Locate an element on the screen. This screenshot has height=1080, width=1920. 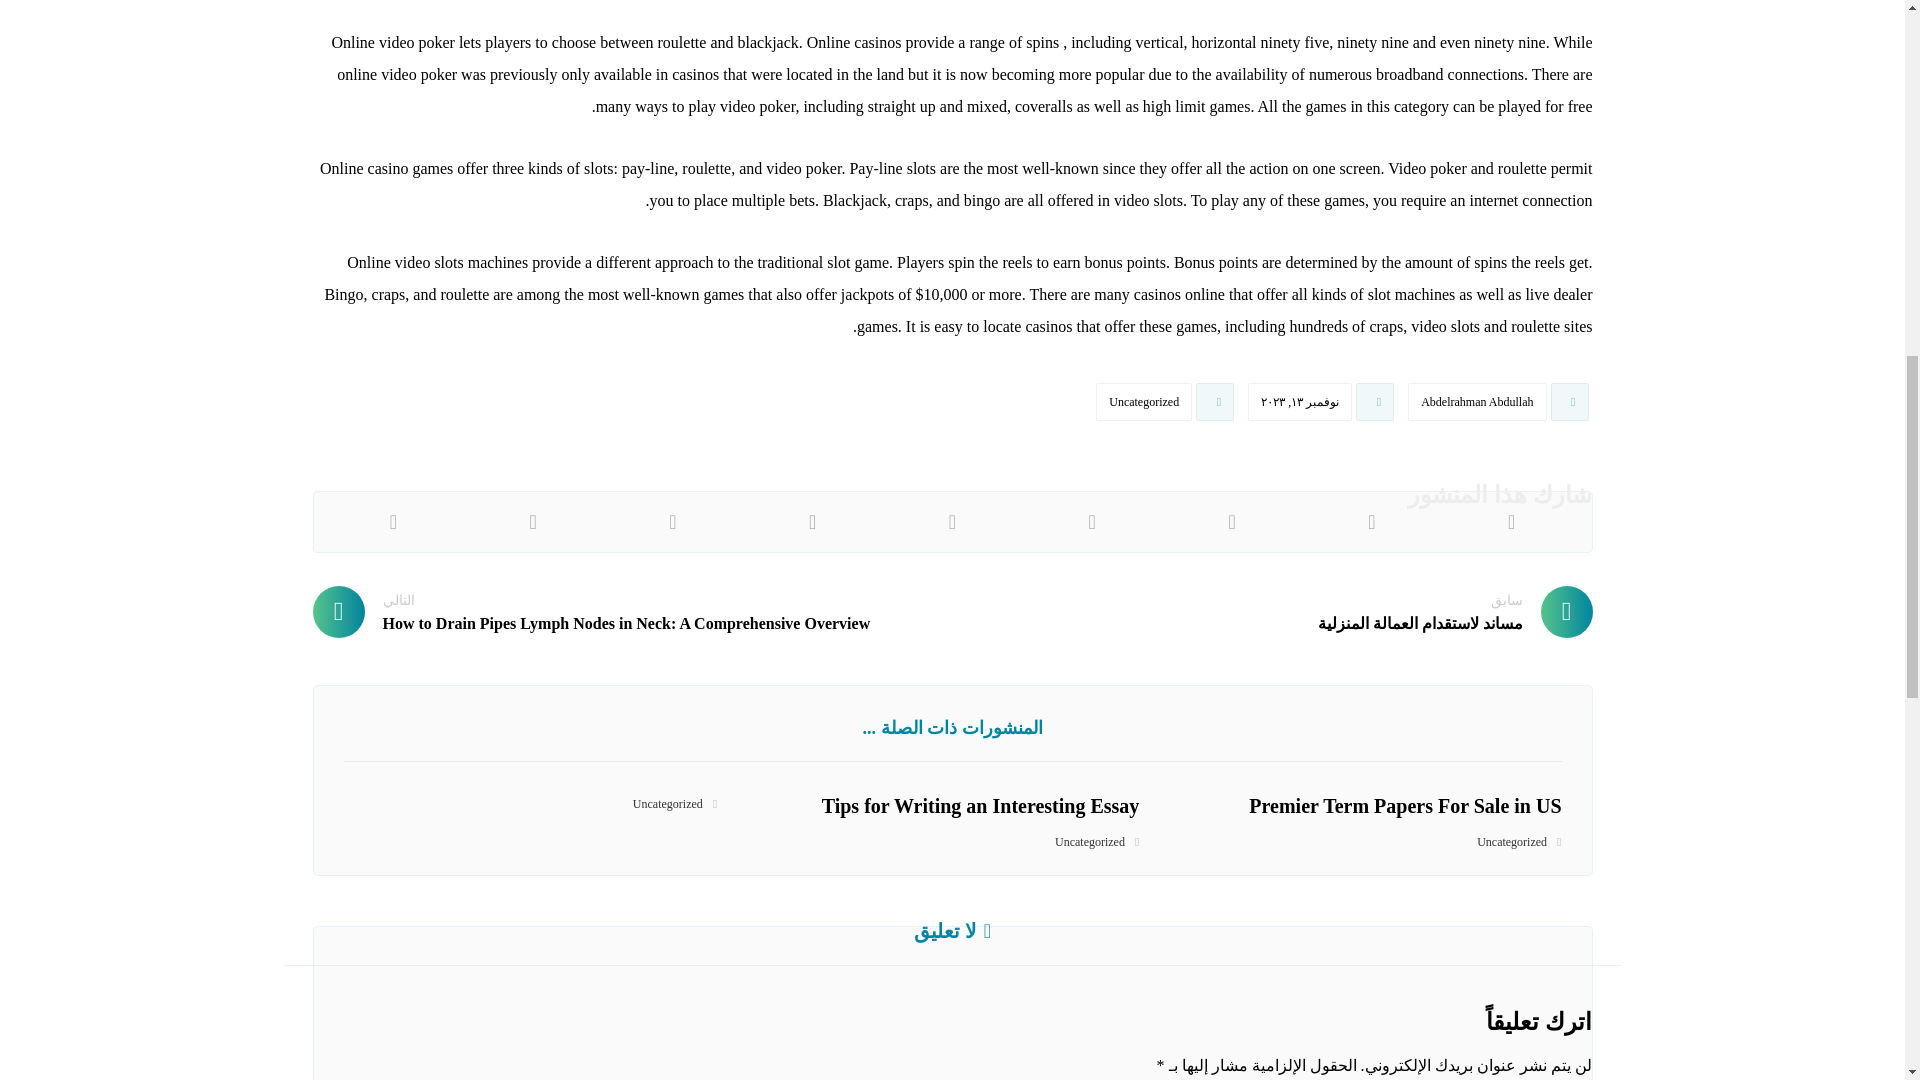
Posted by is located at coordinates (1499, 406).